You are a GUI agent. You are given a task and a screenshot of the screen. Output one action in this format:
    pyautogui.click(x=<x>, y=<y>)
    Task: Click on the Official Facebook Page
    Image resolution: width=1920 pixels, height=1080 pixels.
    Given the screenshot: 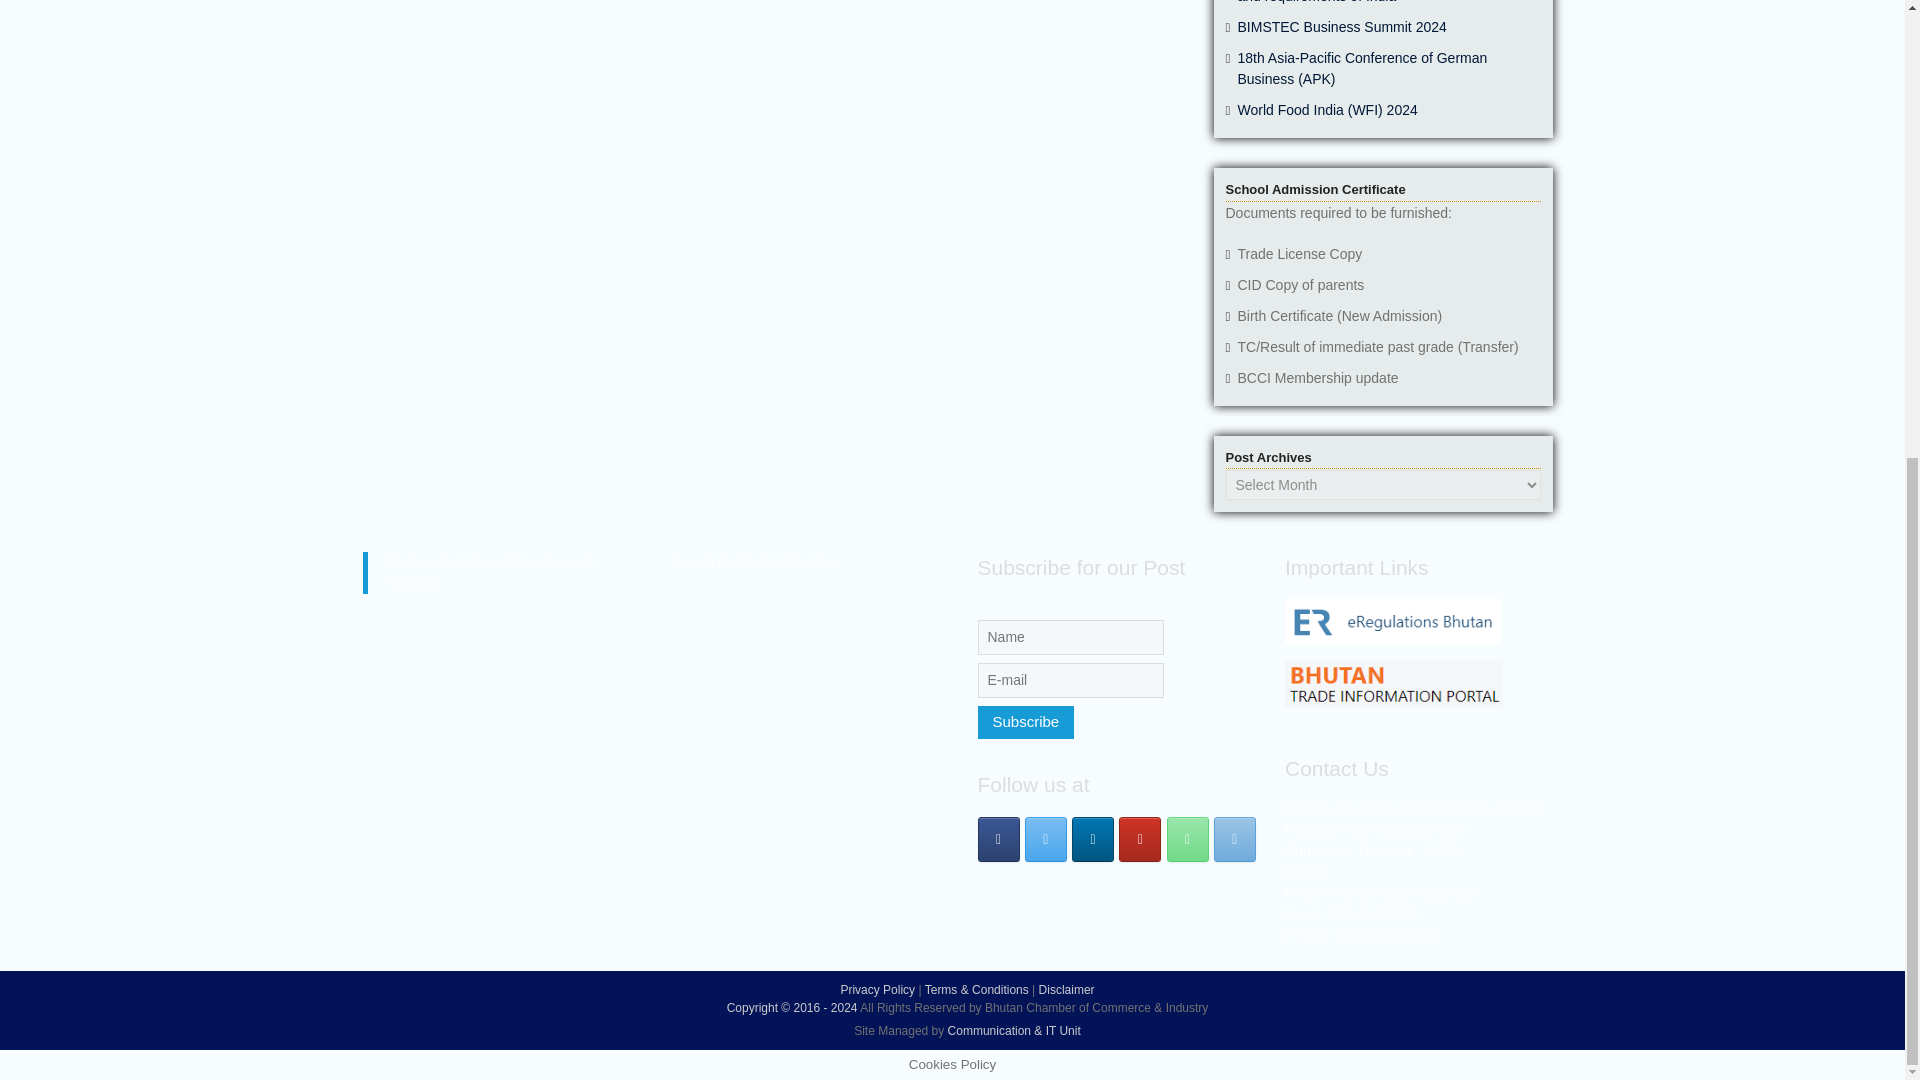 What is the action you would take?
    pyautogui.click(x=998, y=838)
    